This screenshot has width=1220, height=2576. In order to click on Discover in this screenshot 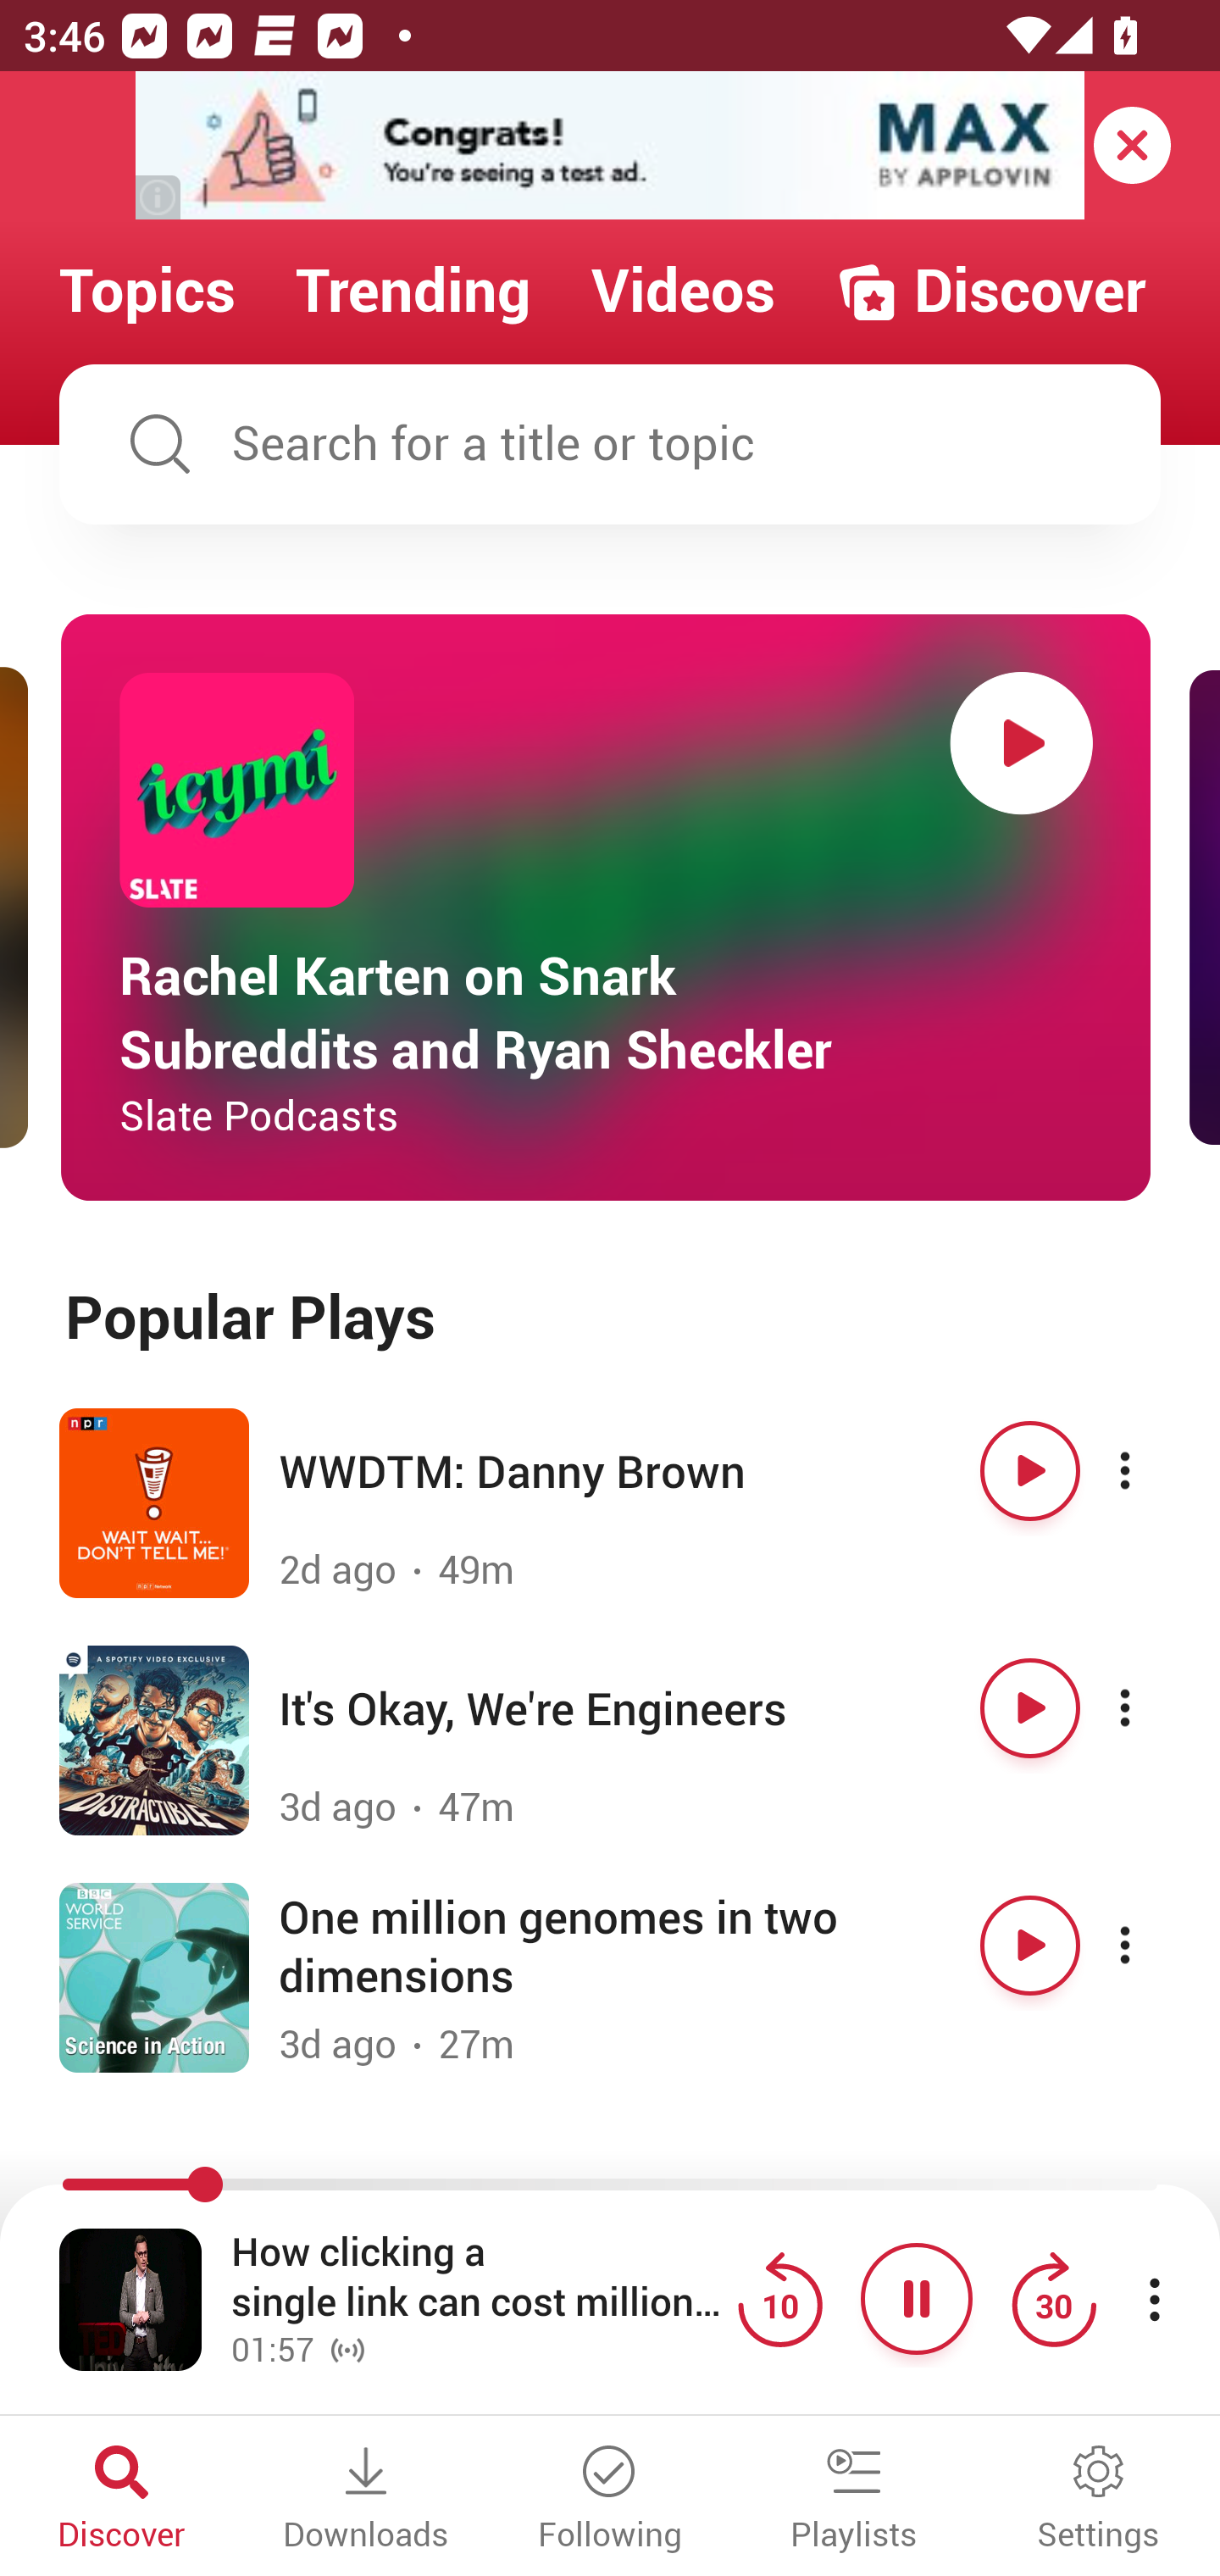, I will do `click(990, 291)`.